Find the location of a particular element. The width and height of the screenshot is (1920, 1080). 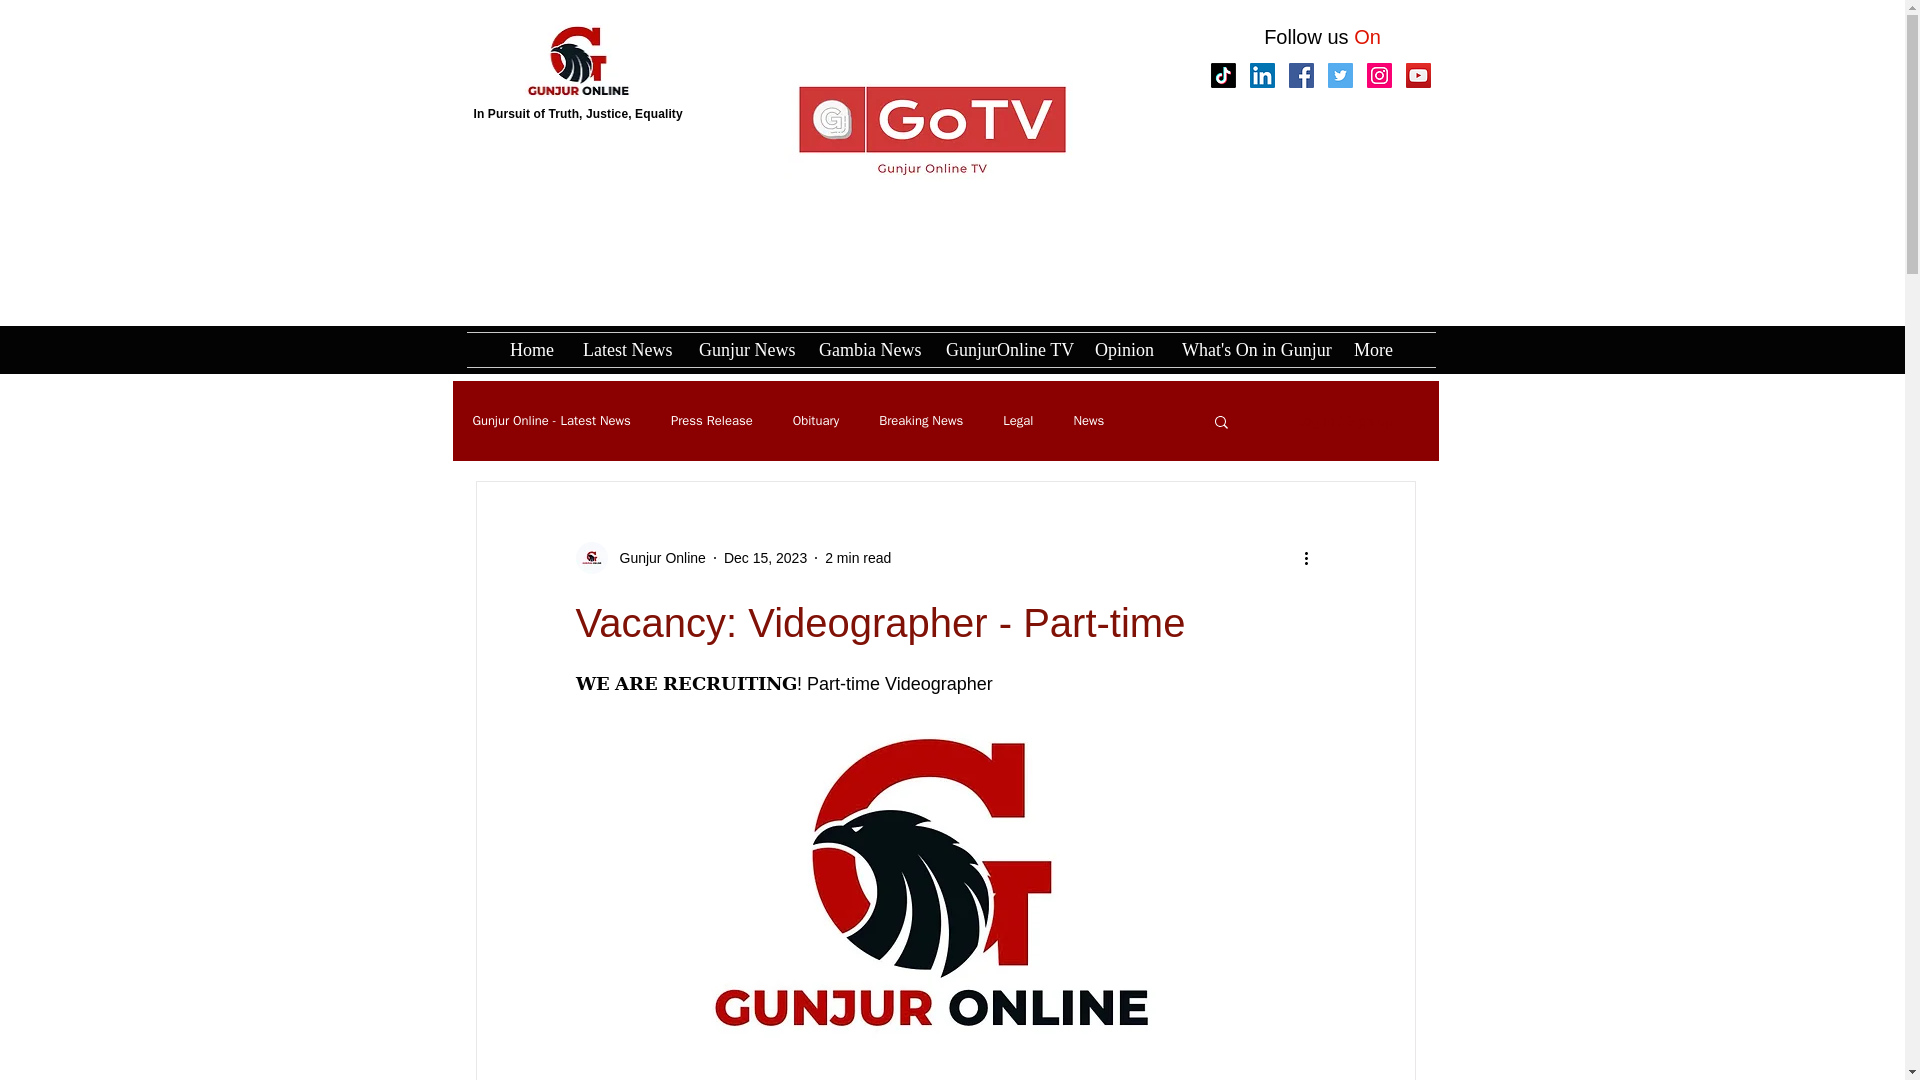

Latest News is located at coordinates (626, 350).